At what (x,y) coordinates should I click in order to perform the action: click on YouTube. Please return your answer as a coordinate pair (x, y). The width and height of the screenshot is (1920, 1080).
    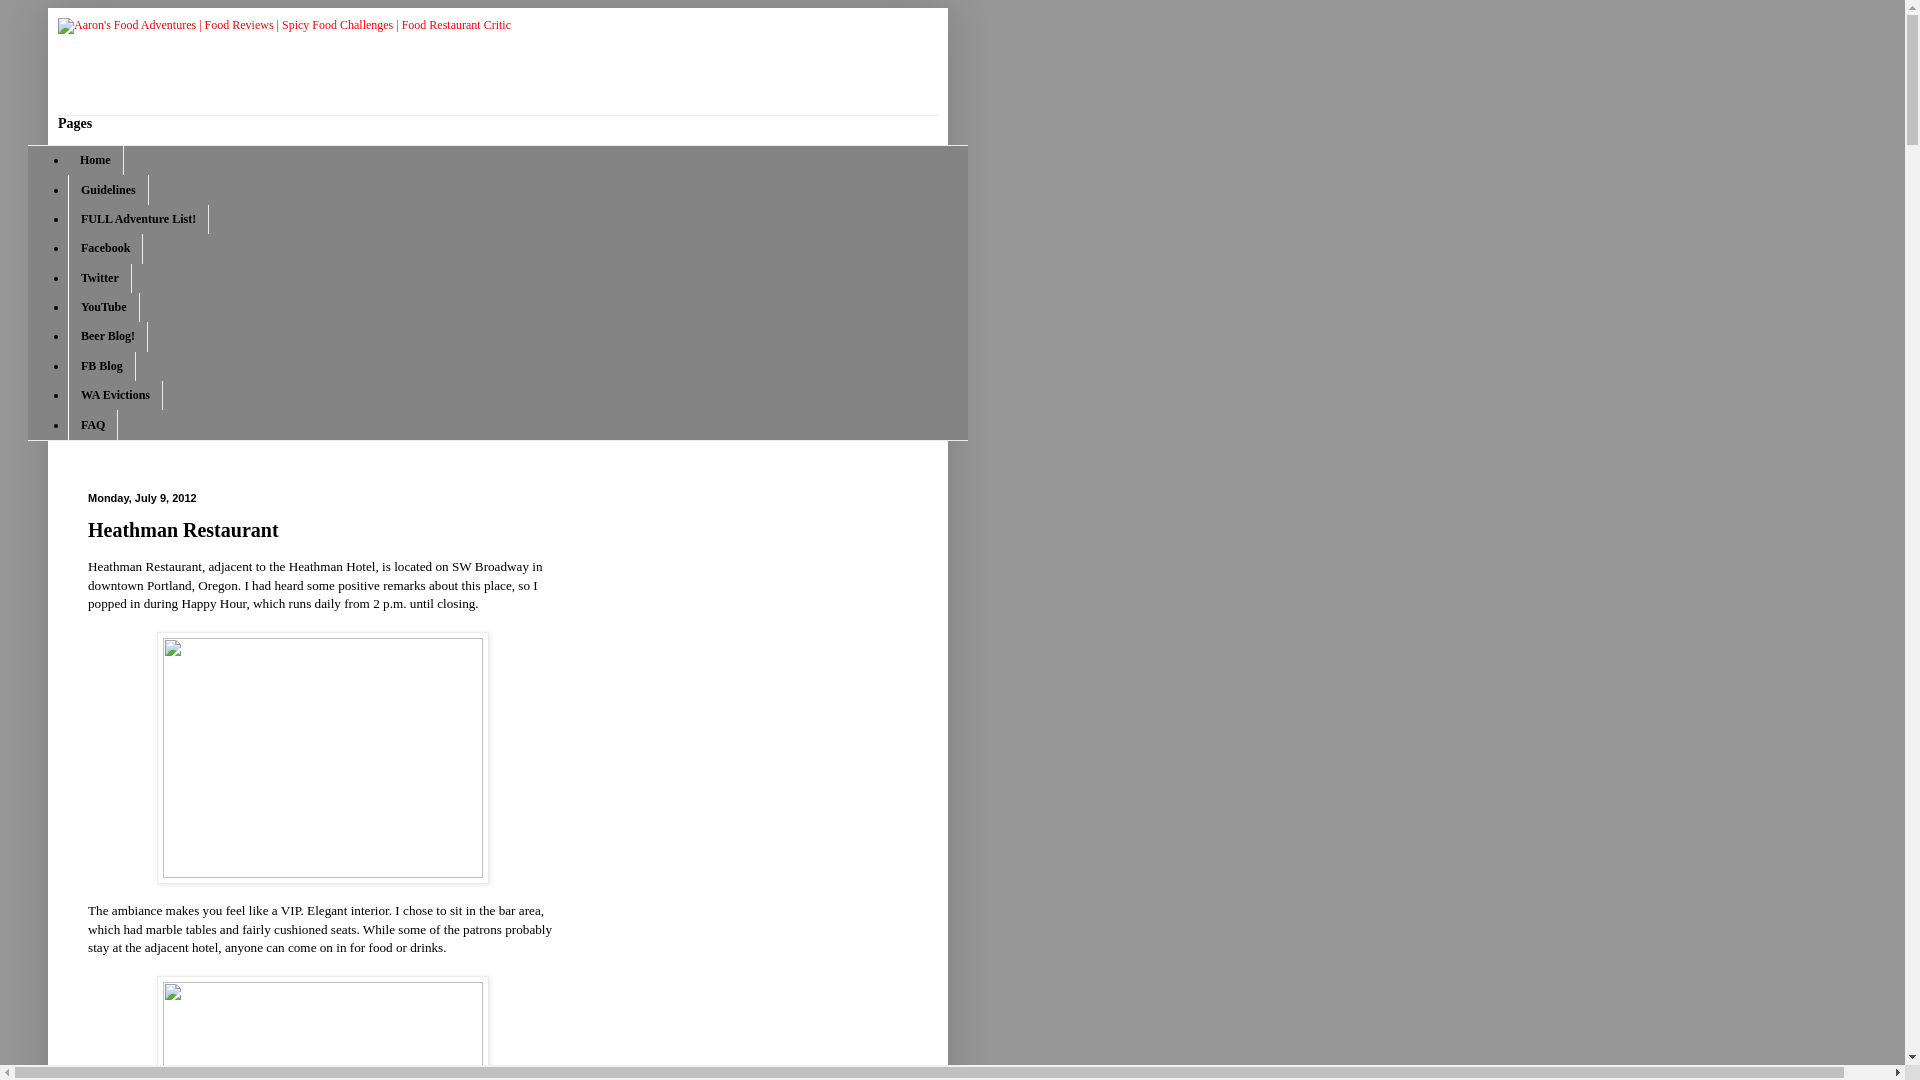
    Looking at the image, I should click on (104, 306).